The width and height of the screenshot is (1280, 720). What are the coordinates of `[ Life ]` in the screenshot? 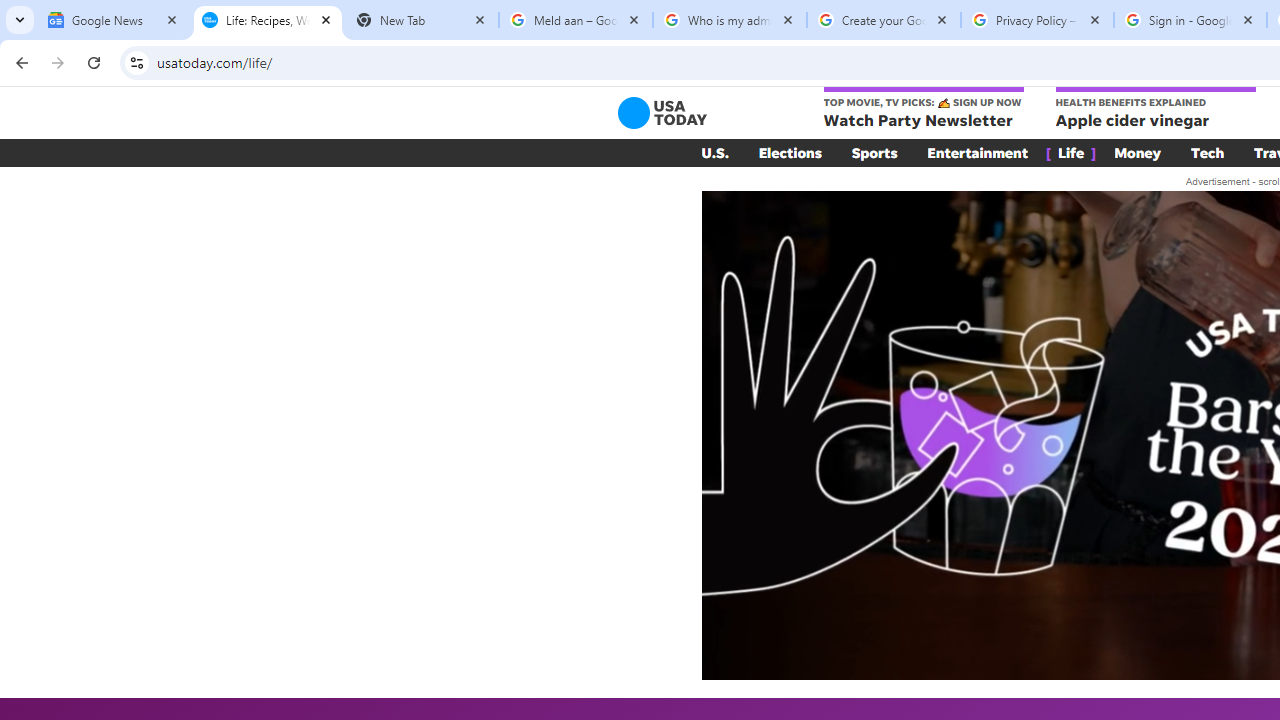 It's located at (1071, 152).